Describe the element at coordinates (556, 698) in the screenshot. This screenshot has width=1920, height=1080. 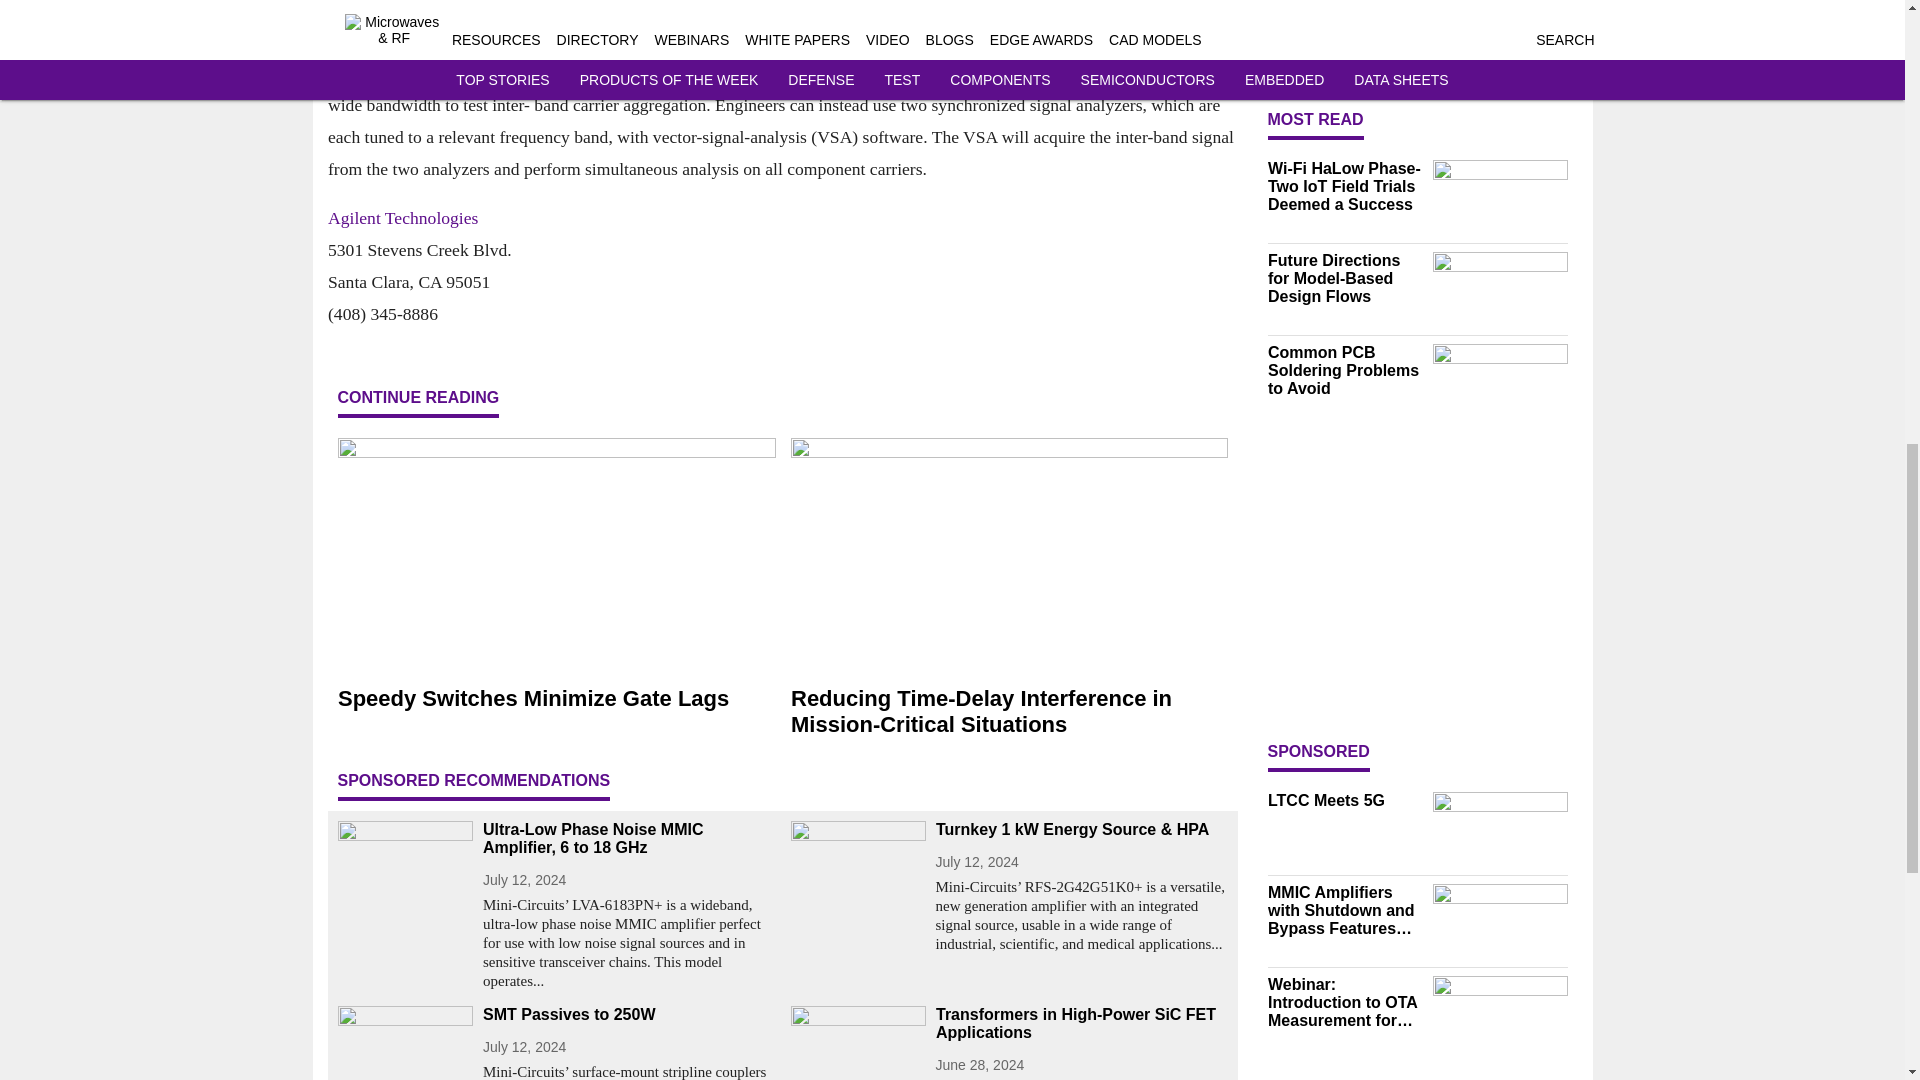
I see `Speedy Switches Minimize Gate Lags` at that location.